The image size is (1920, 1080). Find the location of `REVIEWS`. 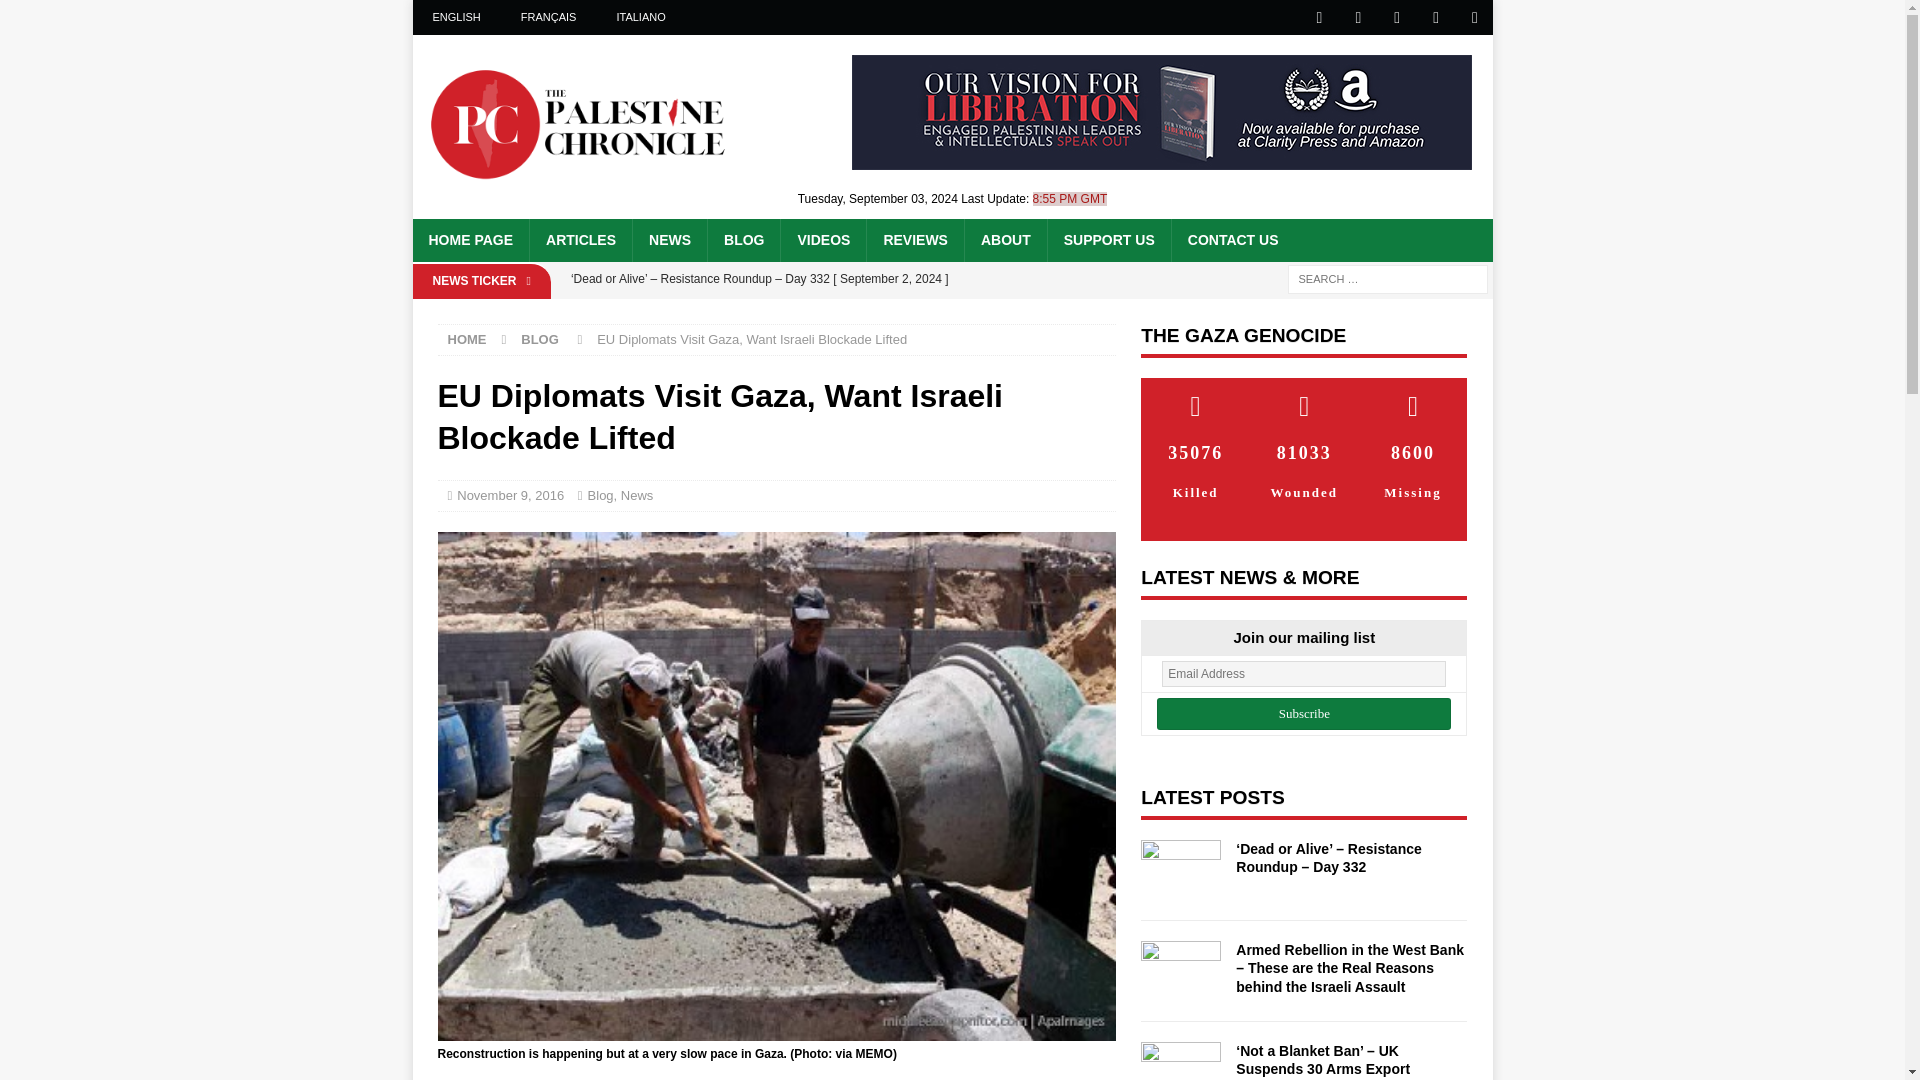

REVIEWS is located at coordinates (914, 240).